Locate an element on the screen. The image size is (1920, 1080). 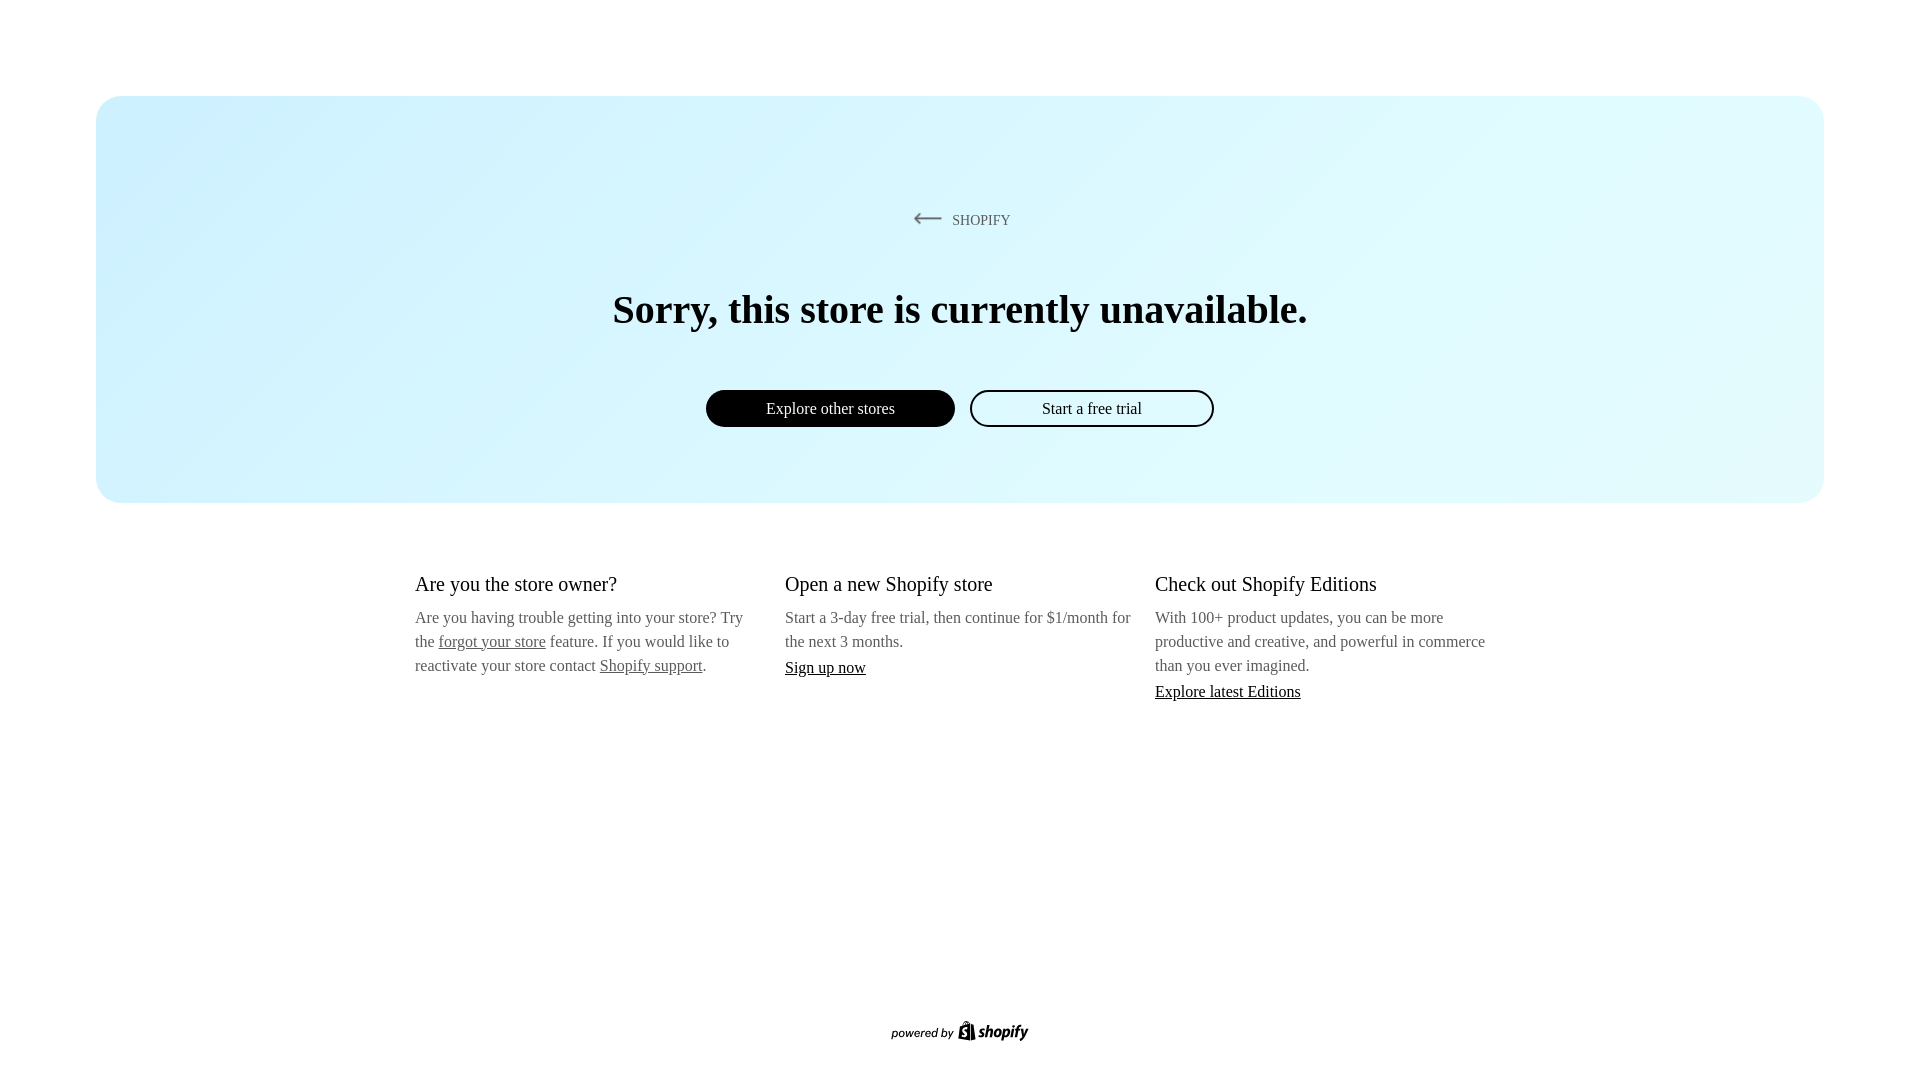
forgot your store is located at coordinates (492, 642).